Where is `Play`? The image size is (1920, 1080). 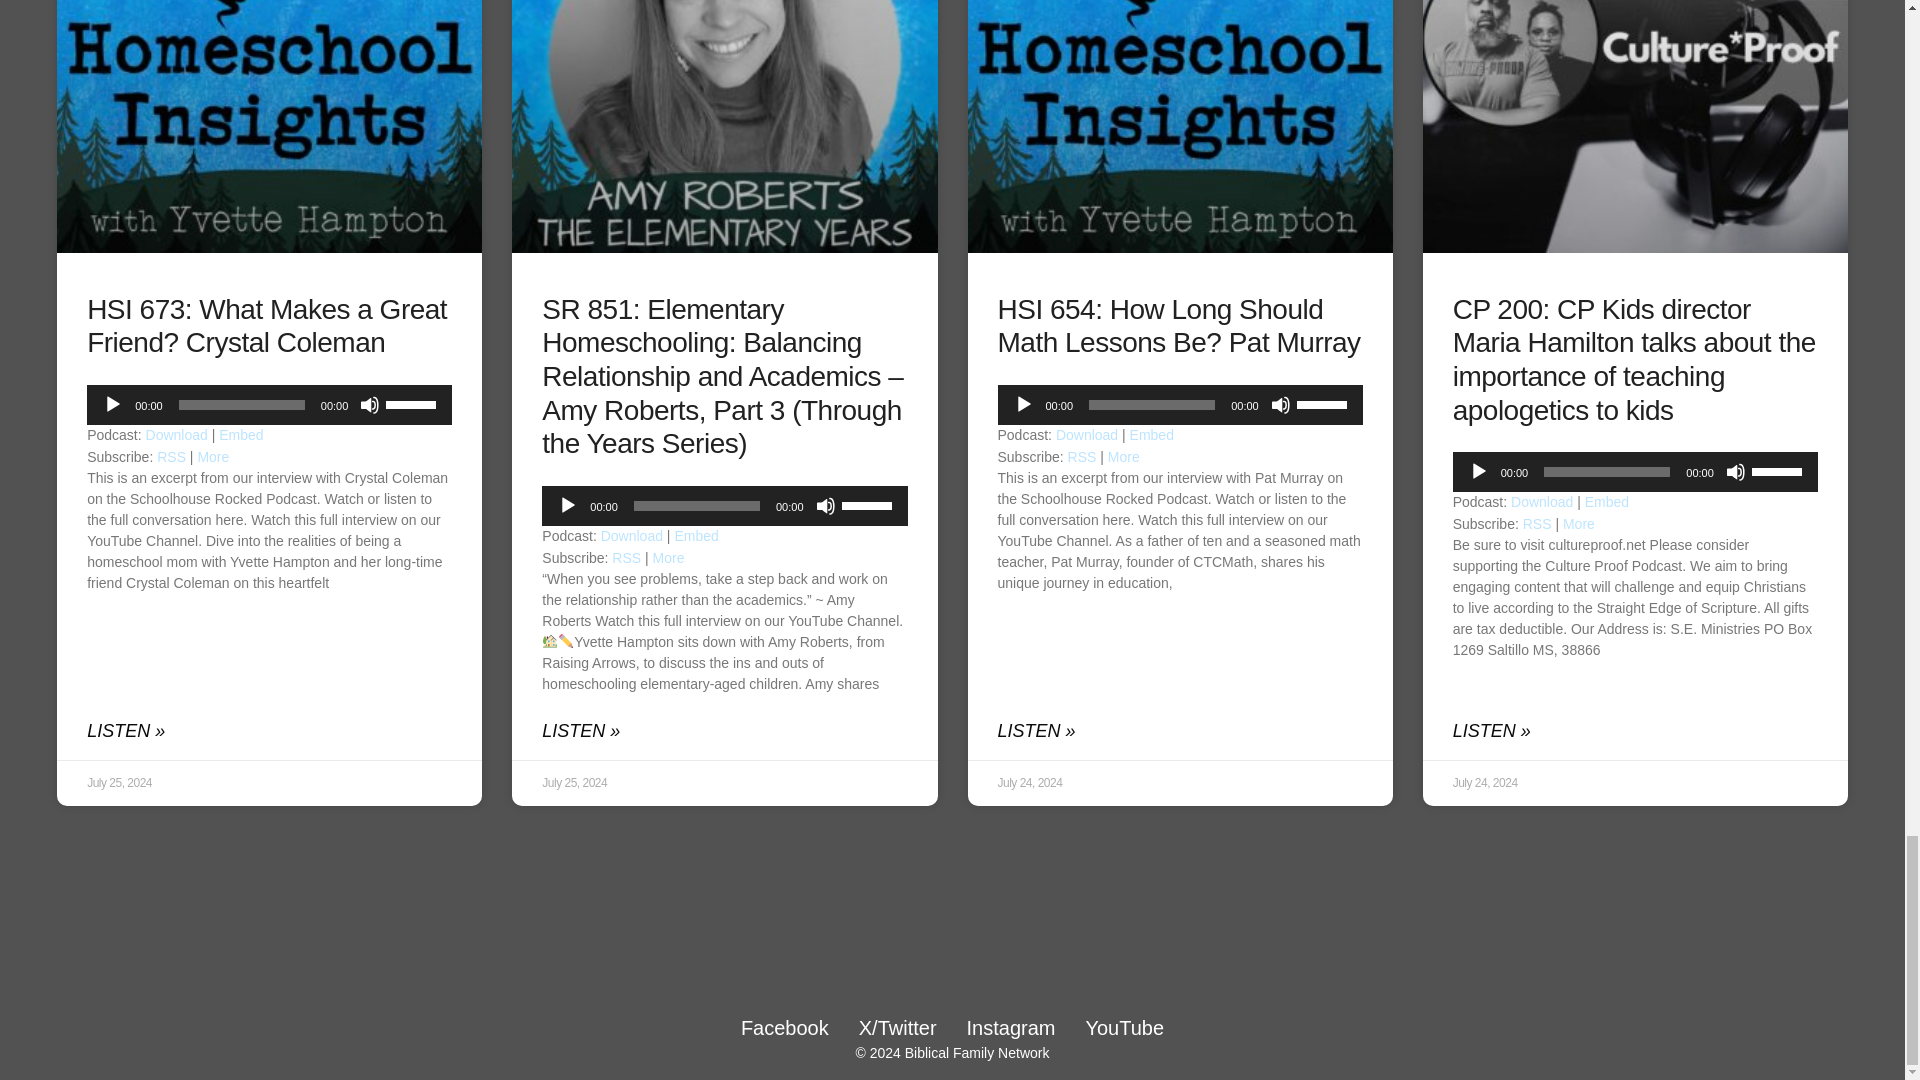
Play is located at coordinates (568, 506).